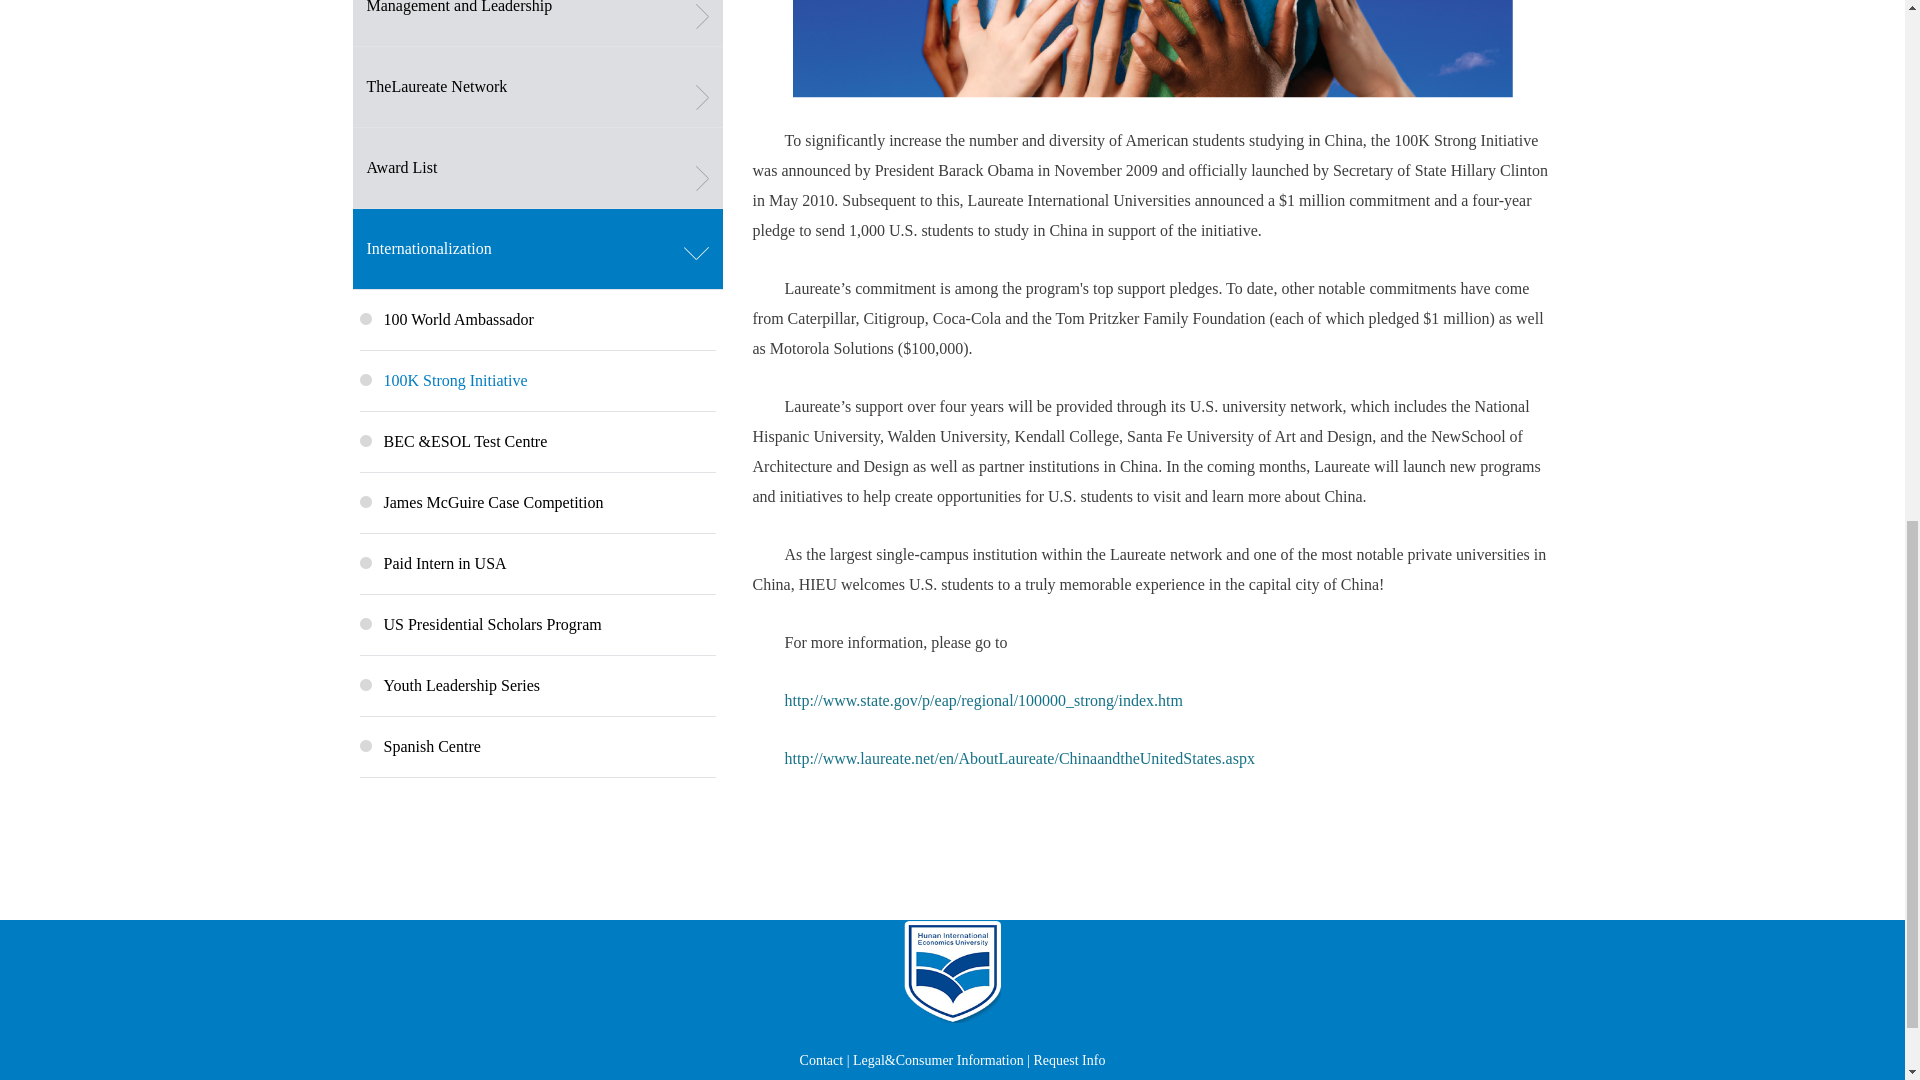 This screenshot has height=1080, width=1920. Describe the element at coordinates (538, 747) in the screenshot. I see `Spanish Centre` at that location.